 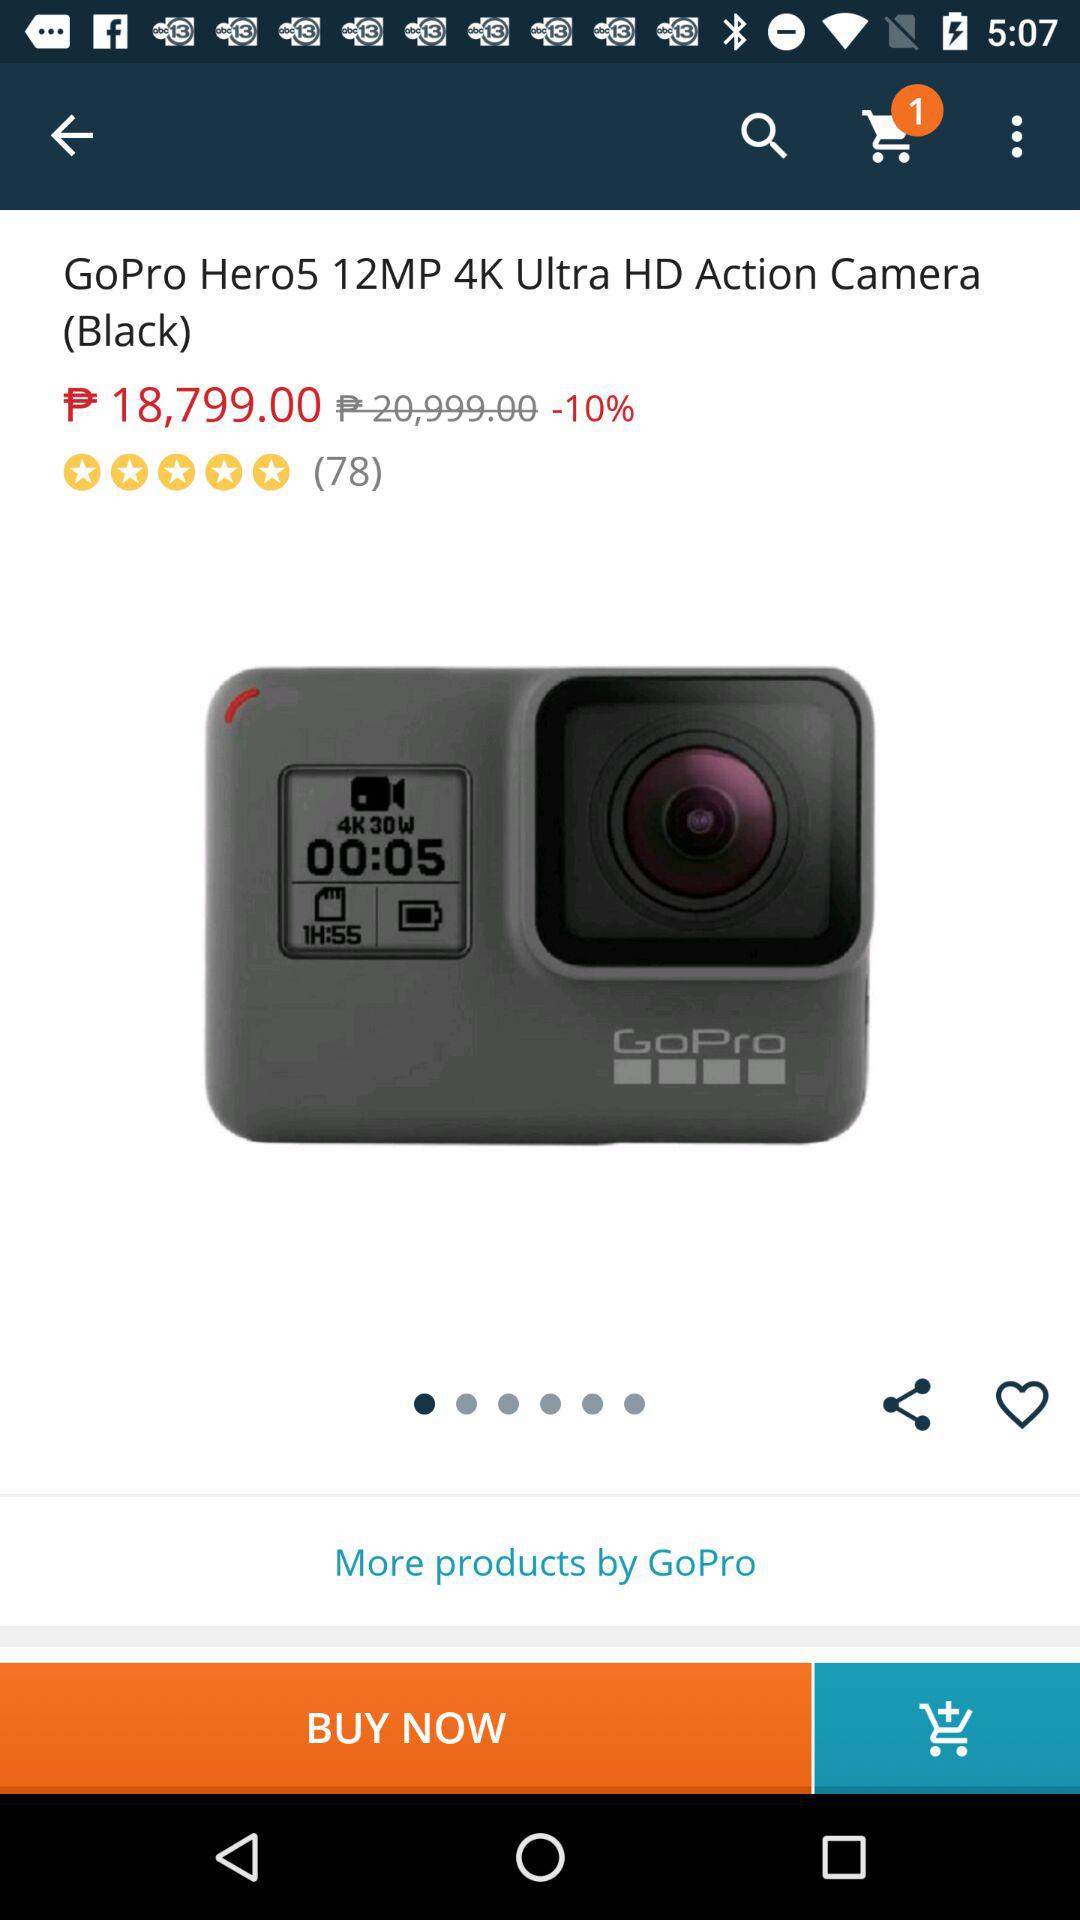 I want to click on share, so click(x=906, y=1404).